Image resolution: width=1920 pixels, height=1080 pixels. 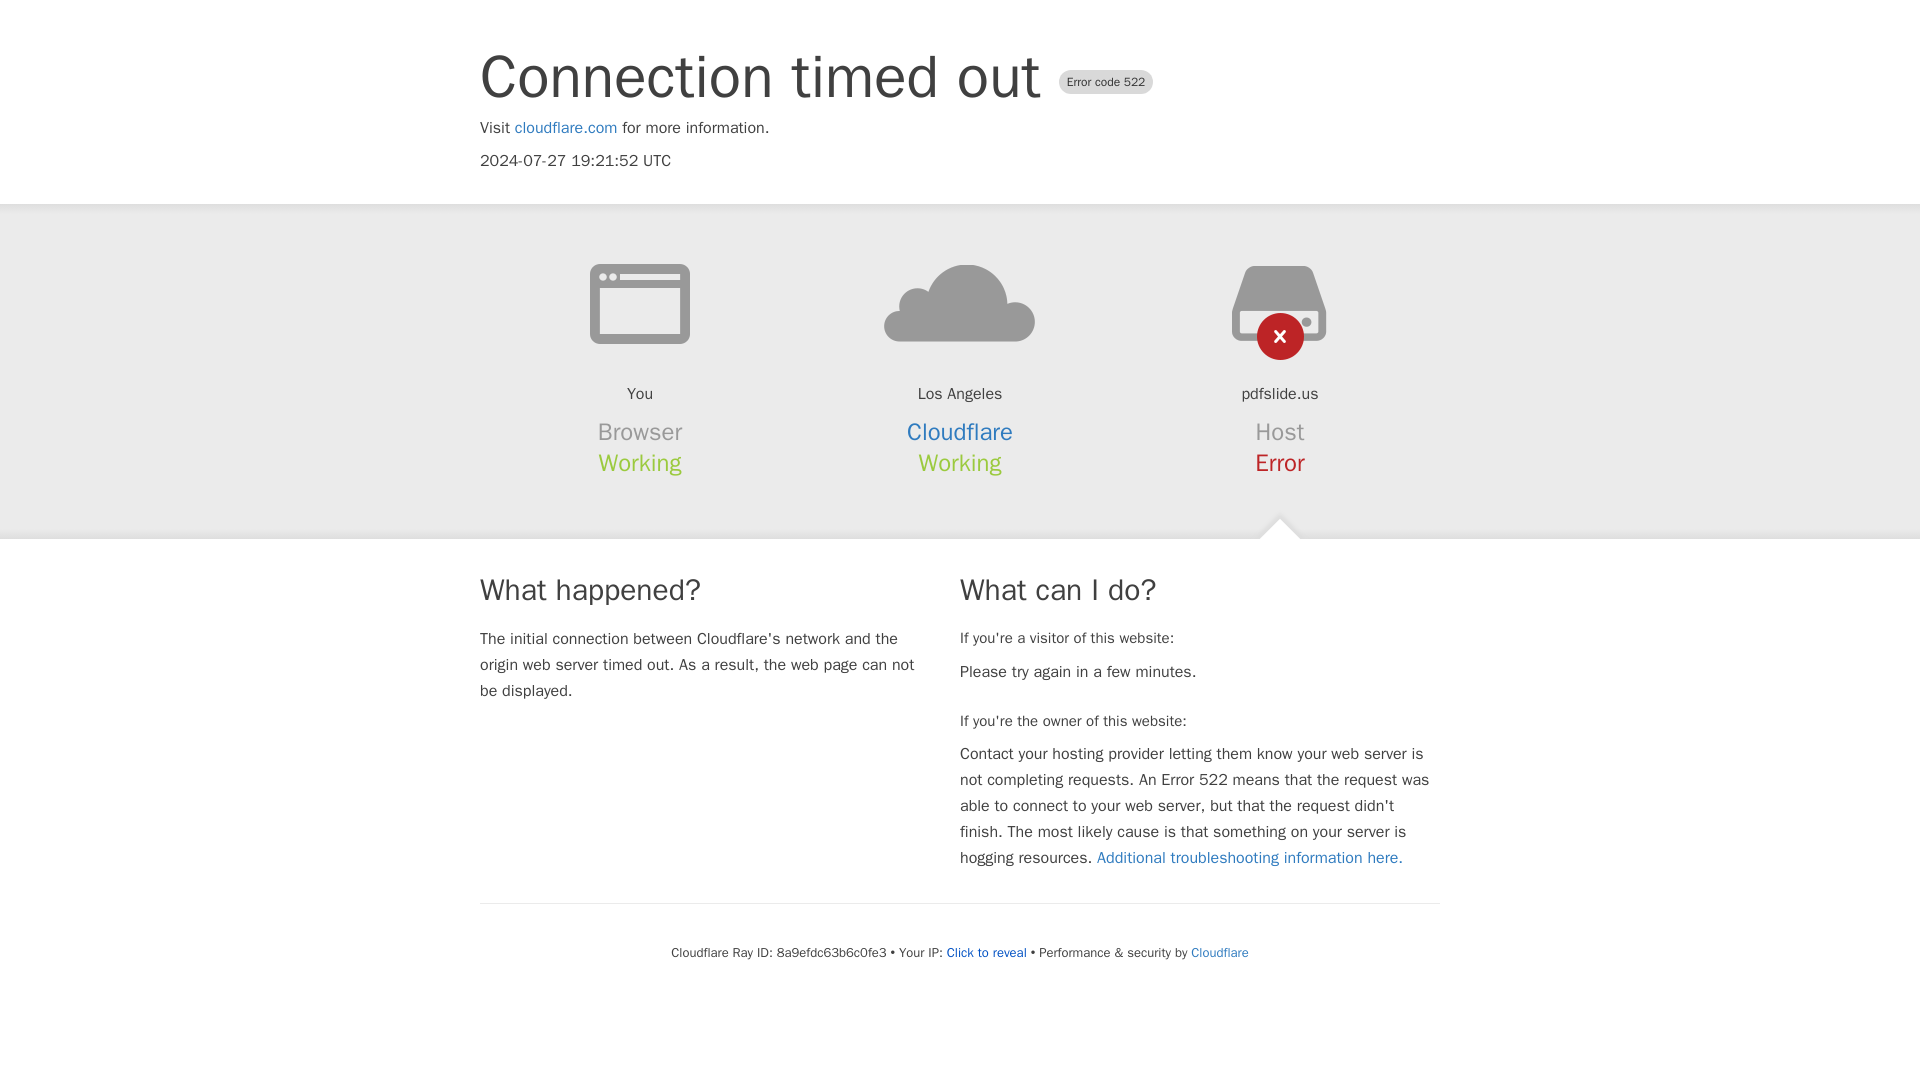 What do you see at coordinates (960, 432) in the screenshot?
I see `Cloudflare` at bounding box center [960, 432].